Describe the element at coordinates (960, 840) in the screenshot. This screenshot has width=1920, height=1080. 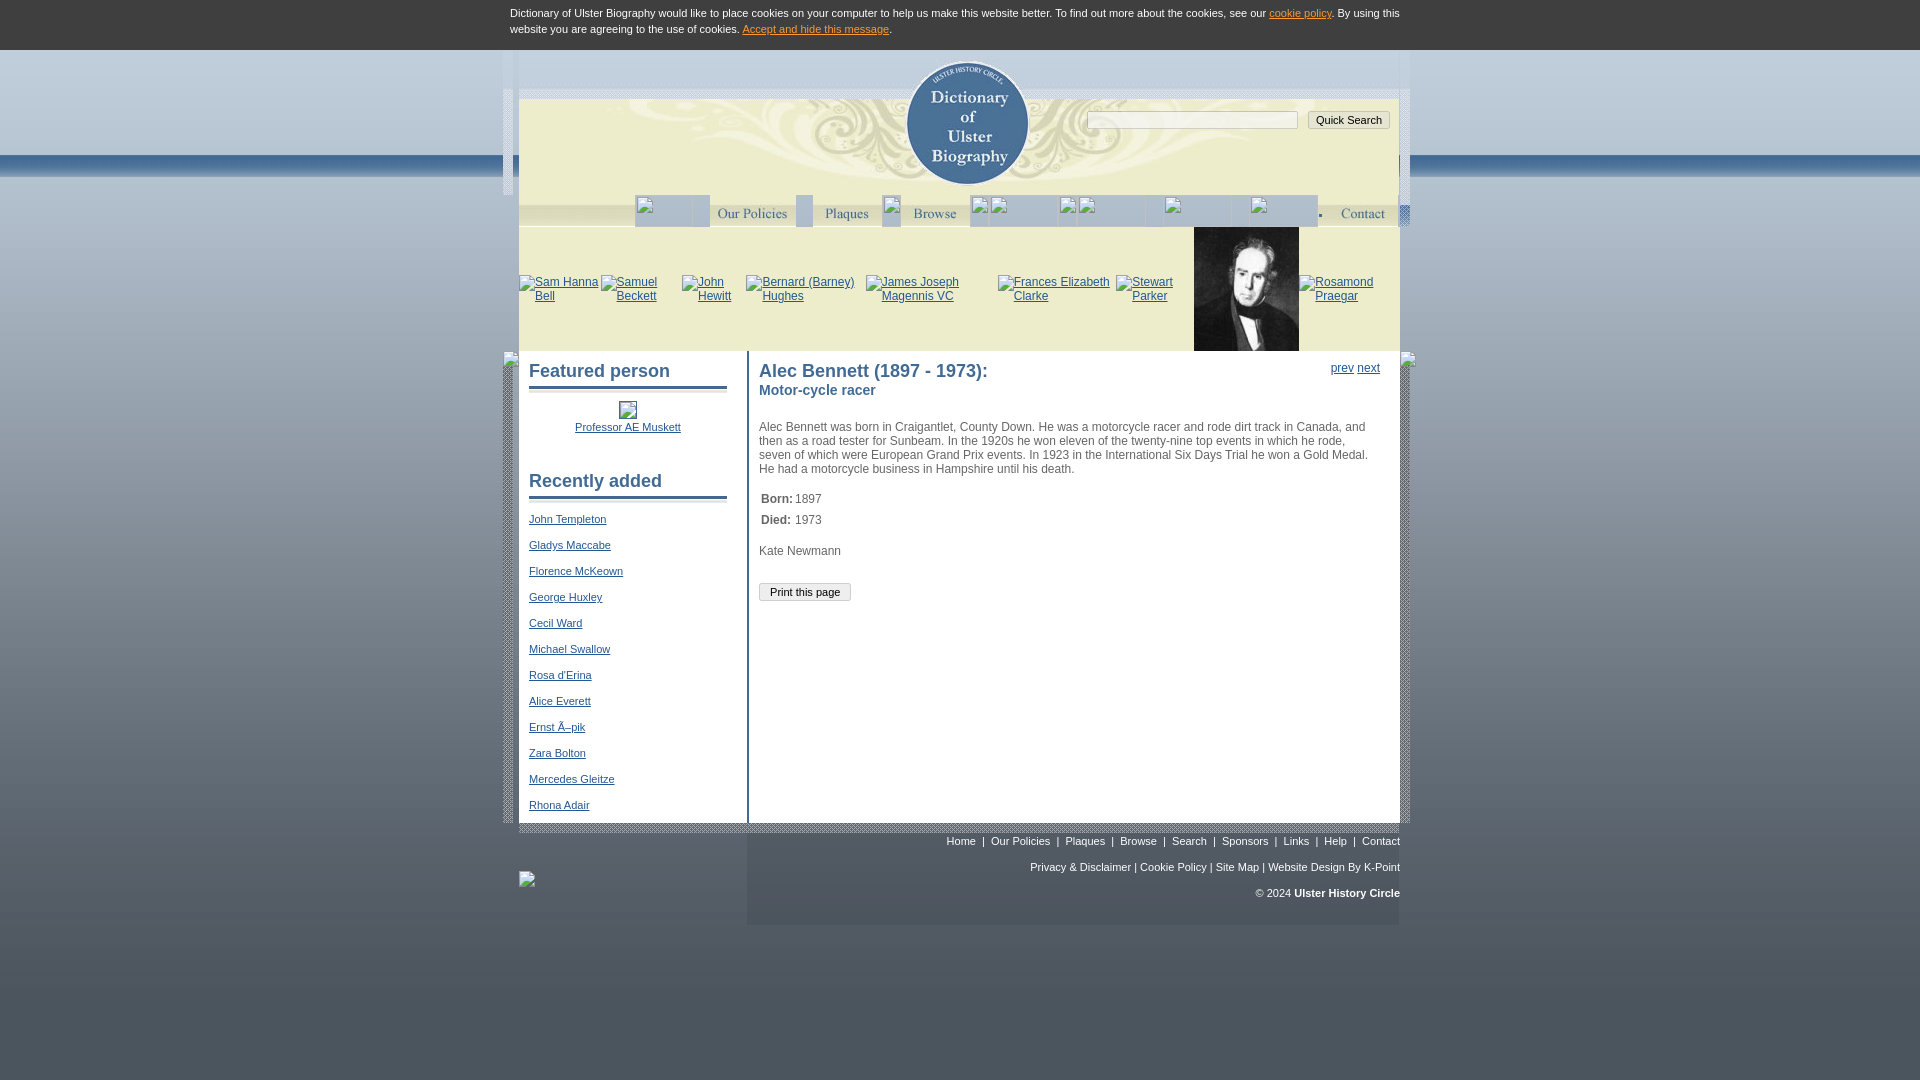
I see `Home` at that location.